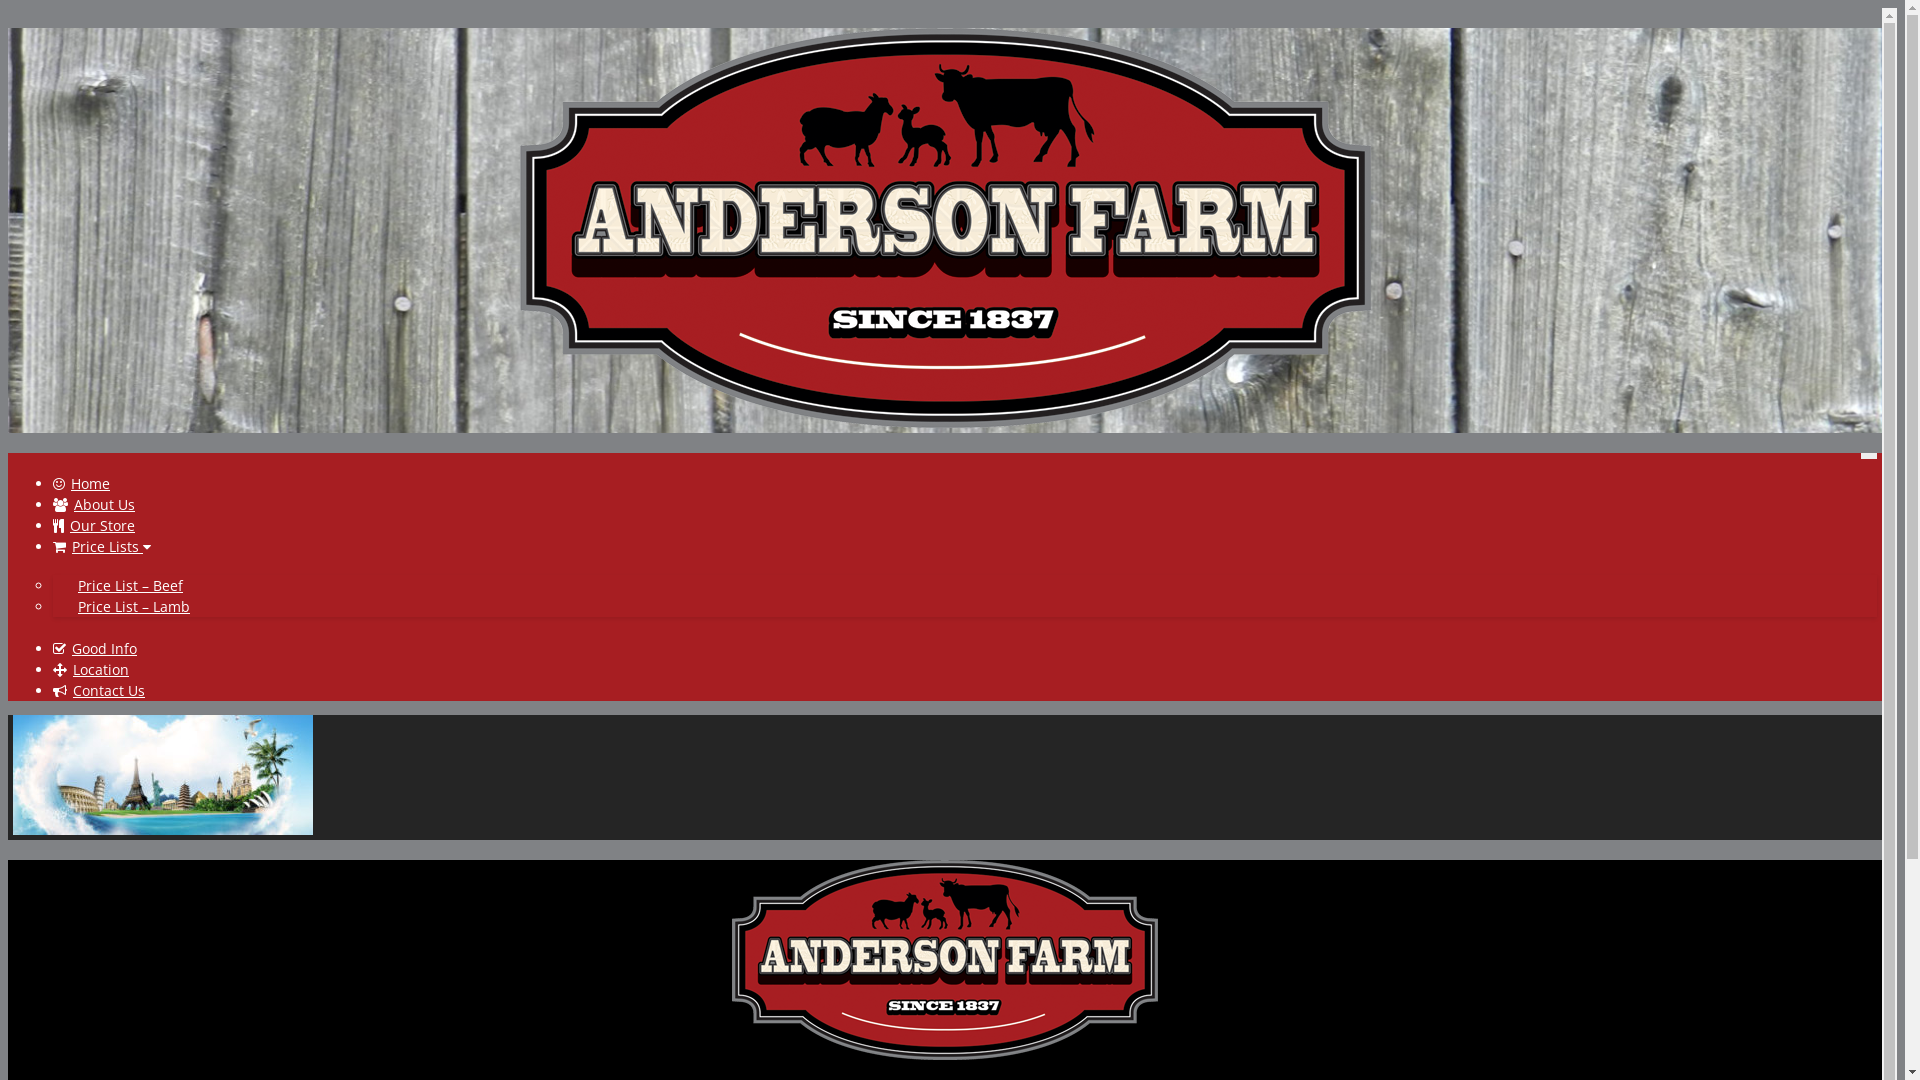 The image size is (1920, 1080). What do you see at coordinates (95, 648) in the screenshot?
I see `Good Info` at bounding box center [95, 648].